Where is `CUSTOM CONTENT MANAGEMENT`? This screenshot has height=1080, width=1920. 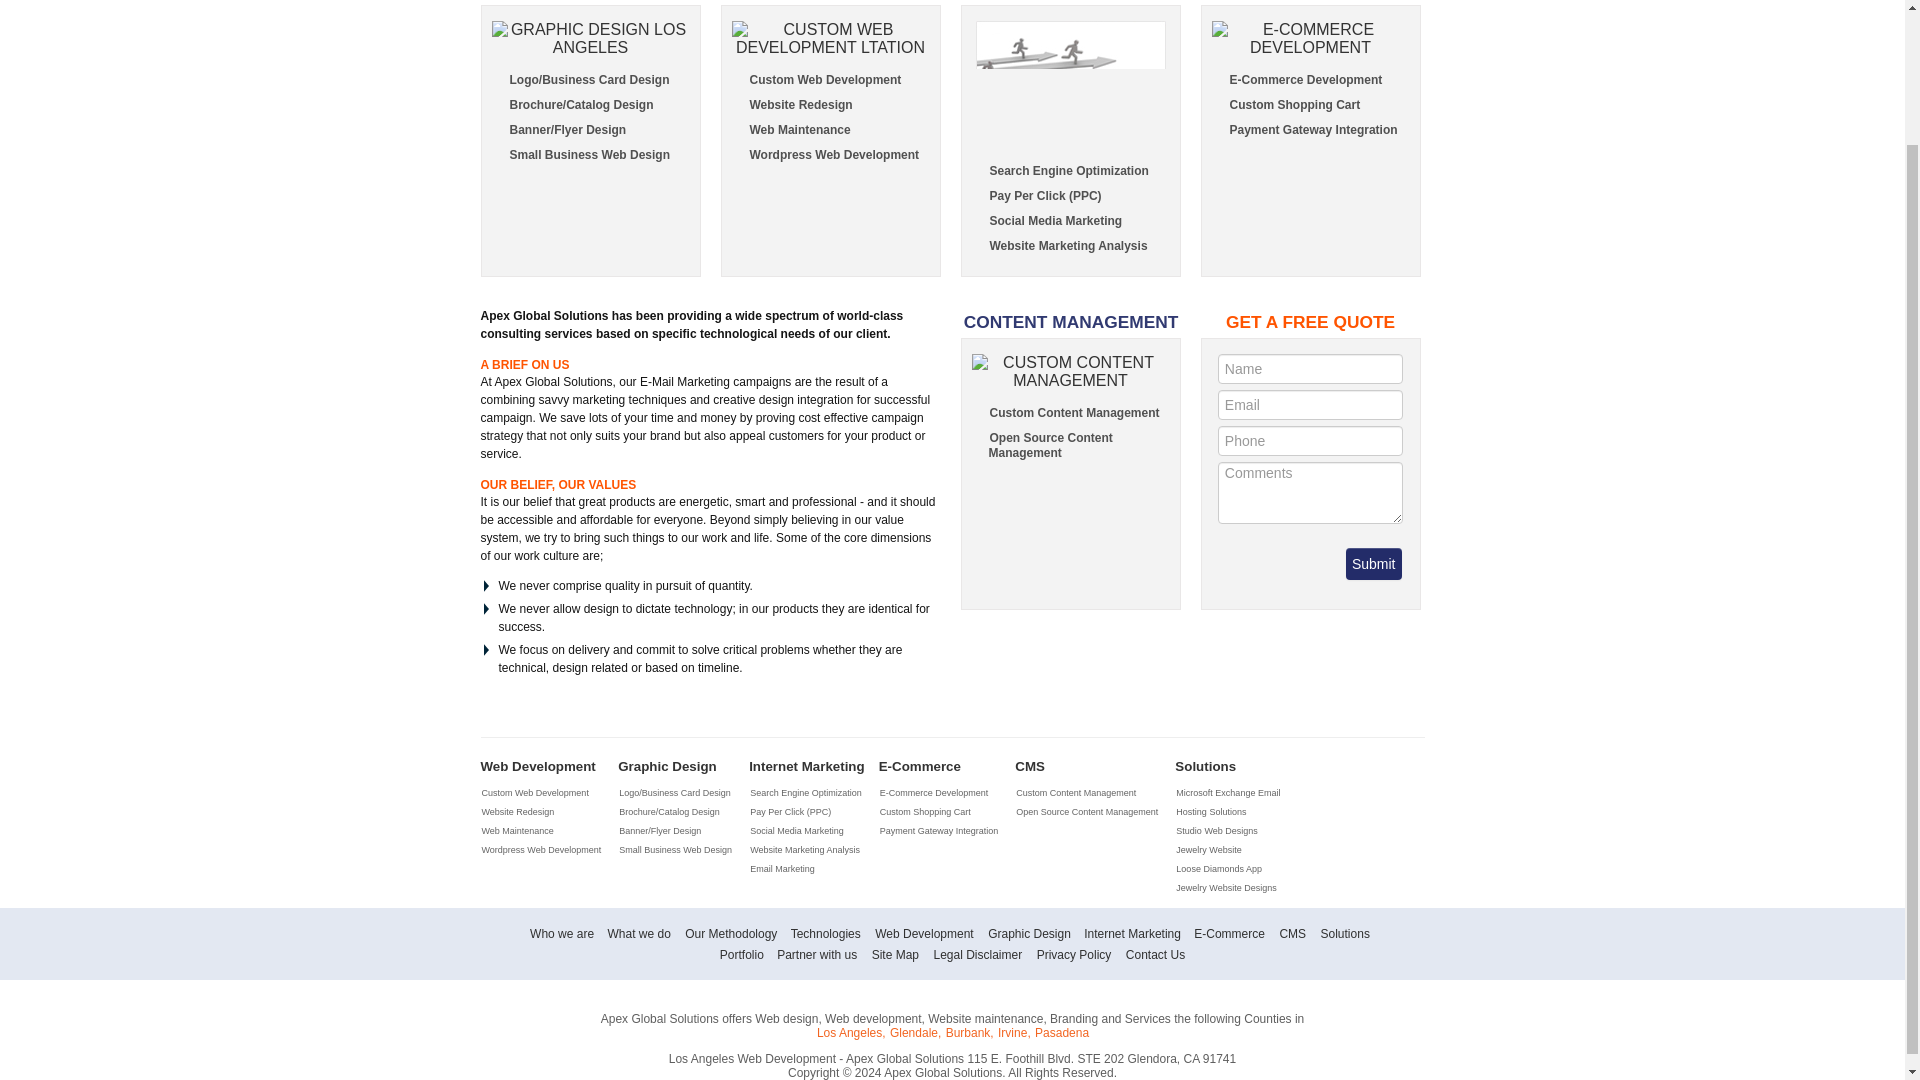
CUSTOM CONTENT MANAGEMENT is located at coordinates (1070, 372).